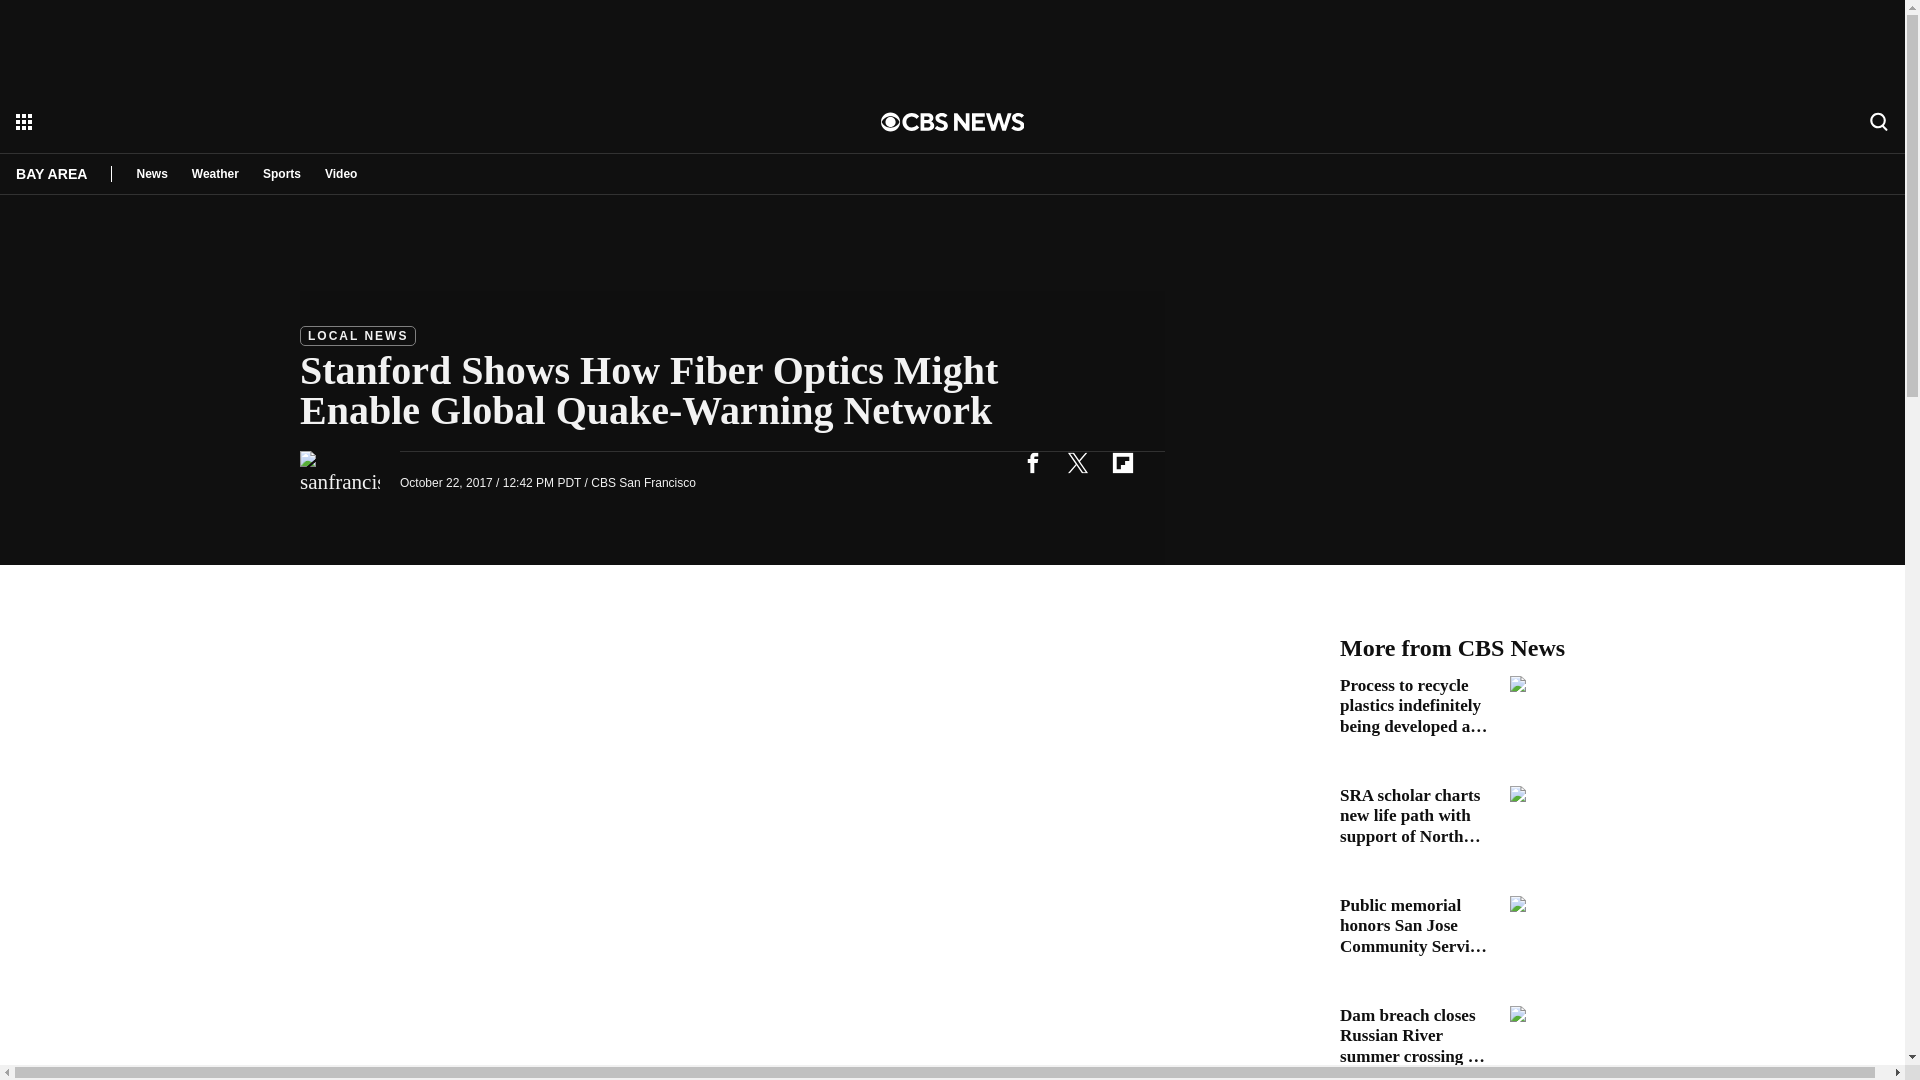 The height and width of the screenshot is (1080, 1920). I want to click on twitter, so click(1077, 462).